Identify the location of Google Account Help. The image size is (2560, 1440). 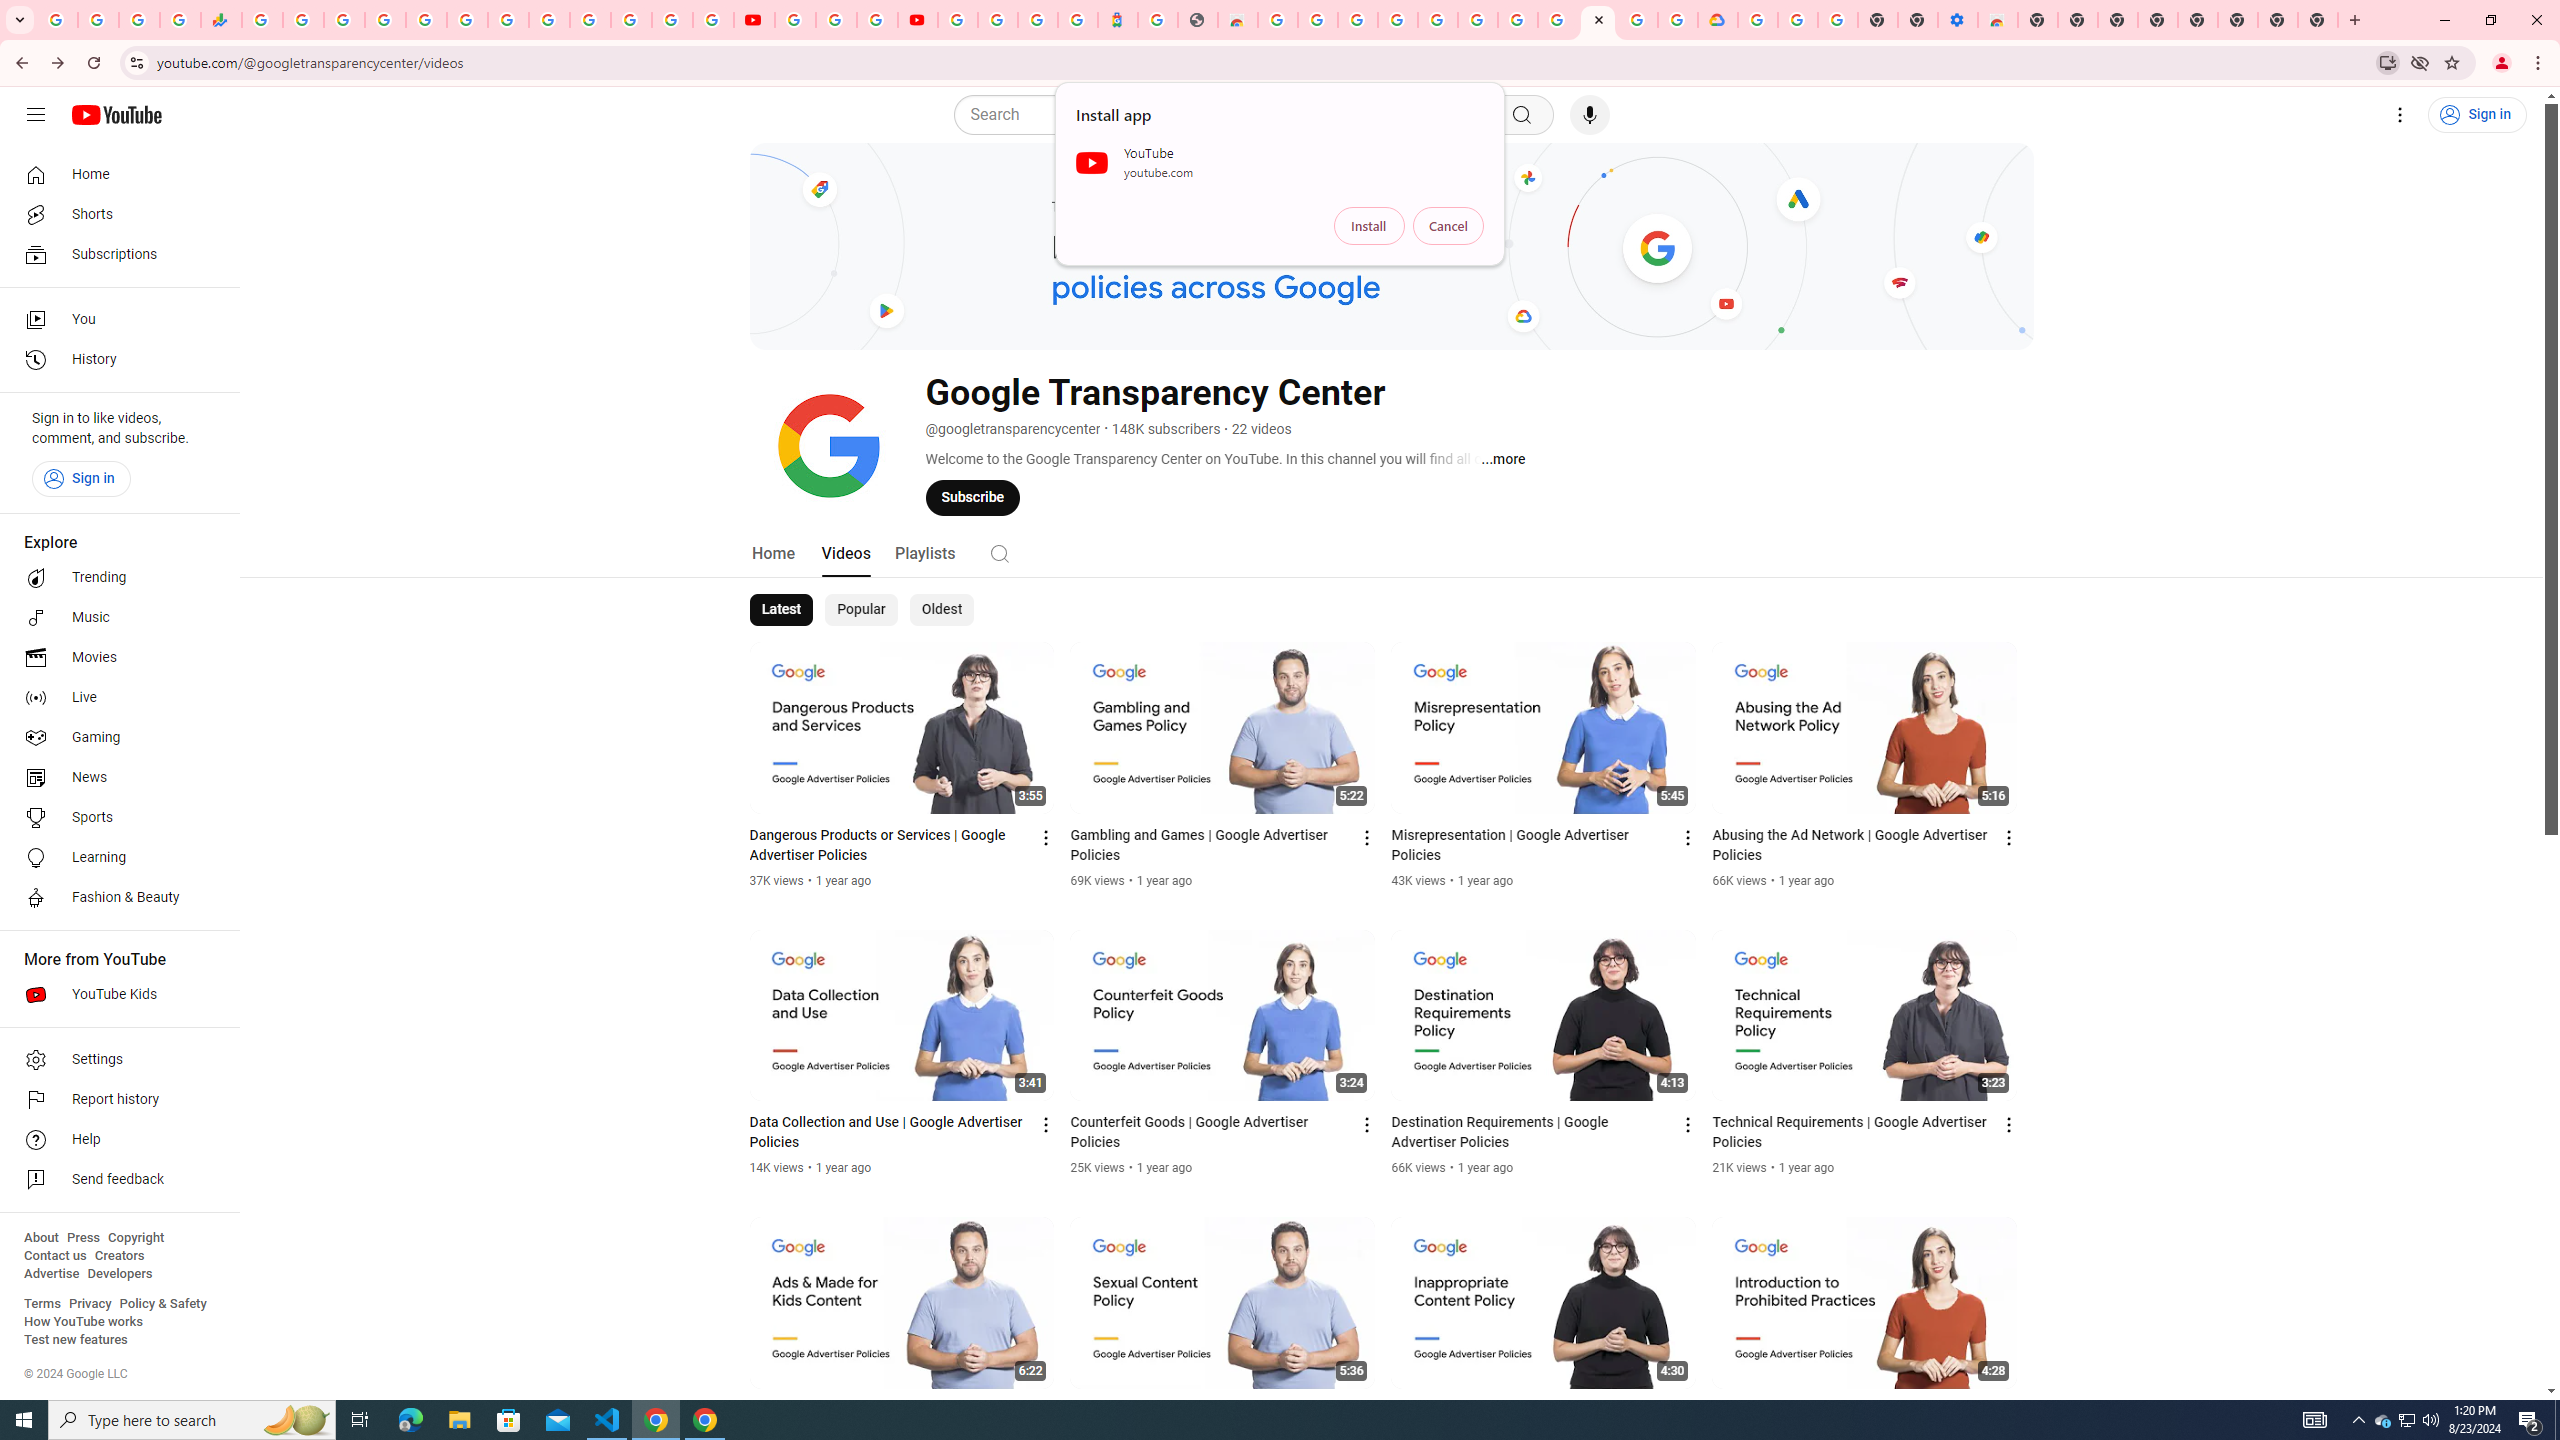
(1798, 20).